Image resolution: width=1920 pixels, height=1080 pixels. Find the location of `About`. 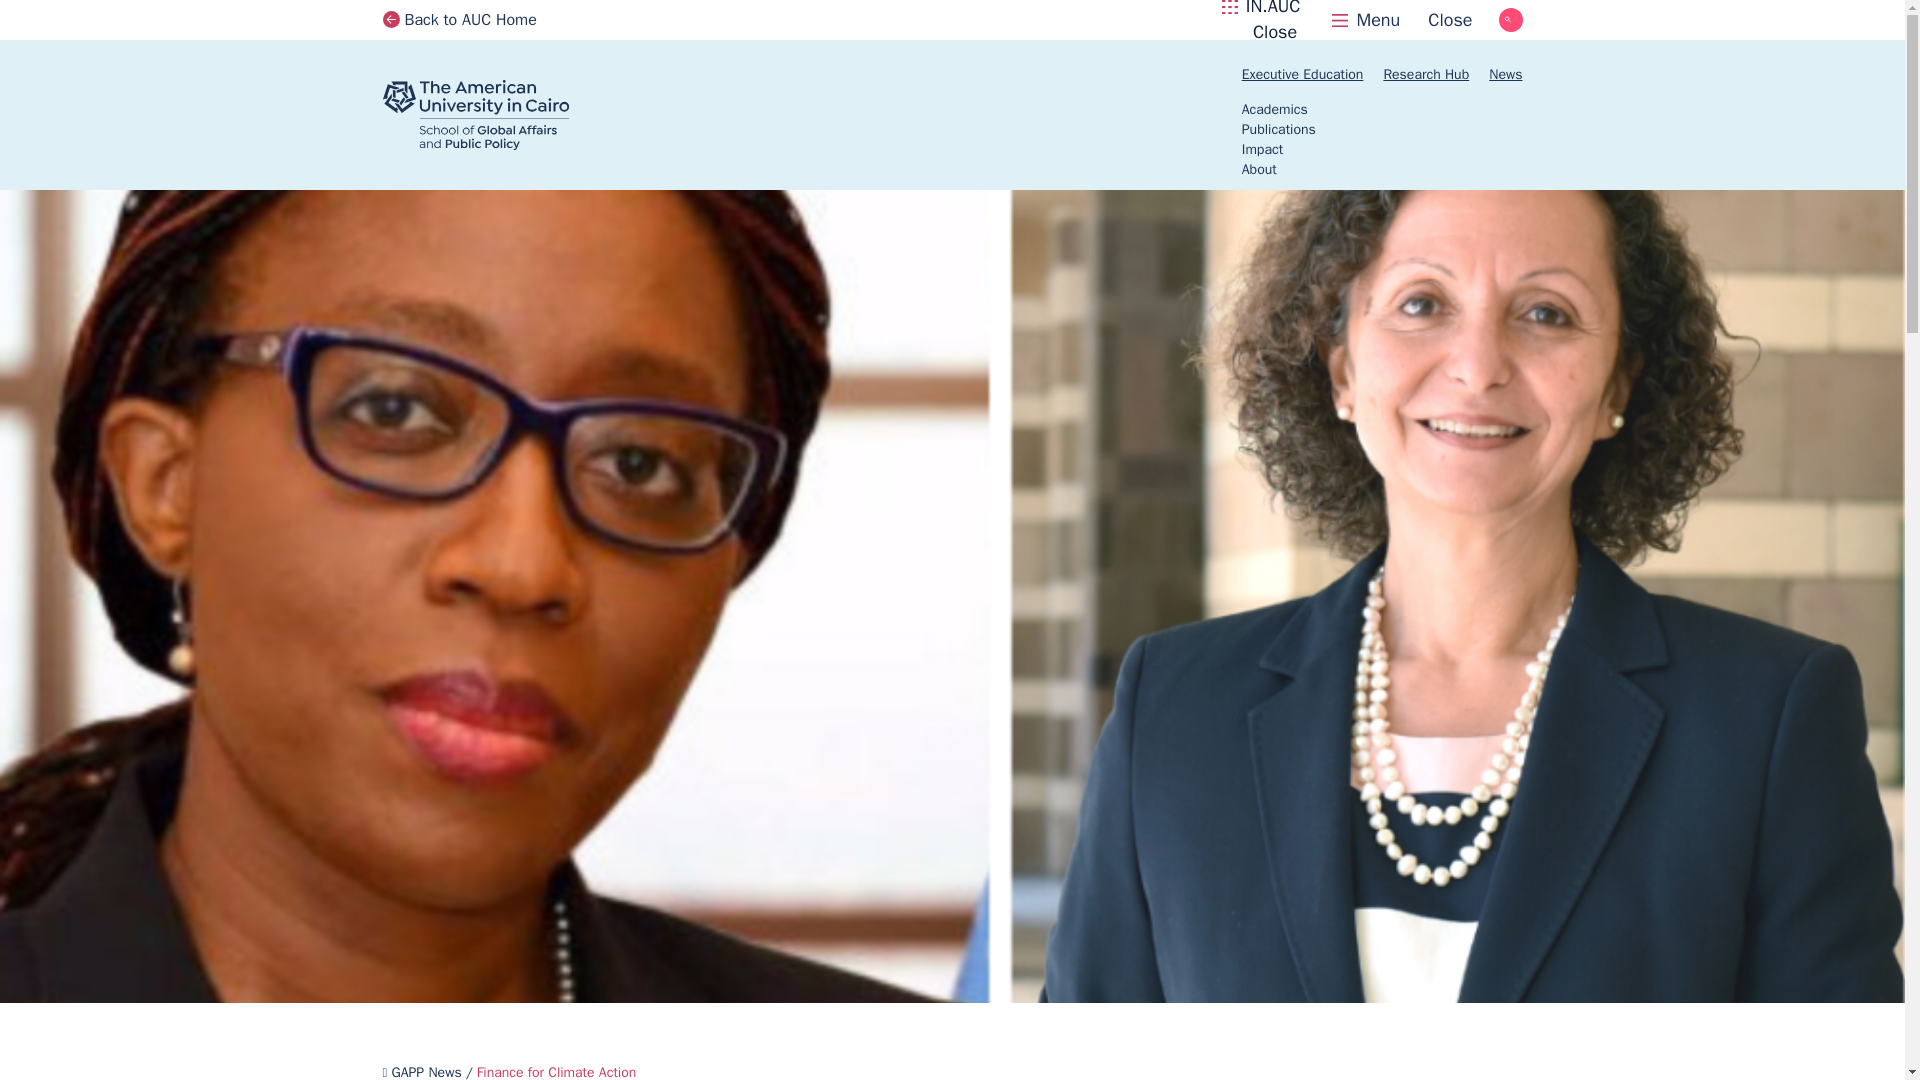

About is located at coordinates (1402, 20).